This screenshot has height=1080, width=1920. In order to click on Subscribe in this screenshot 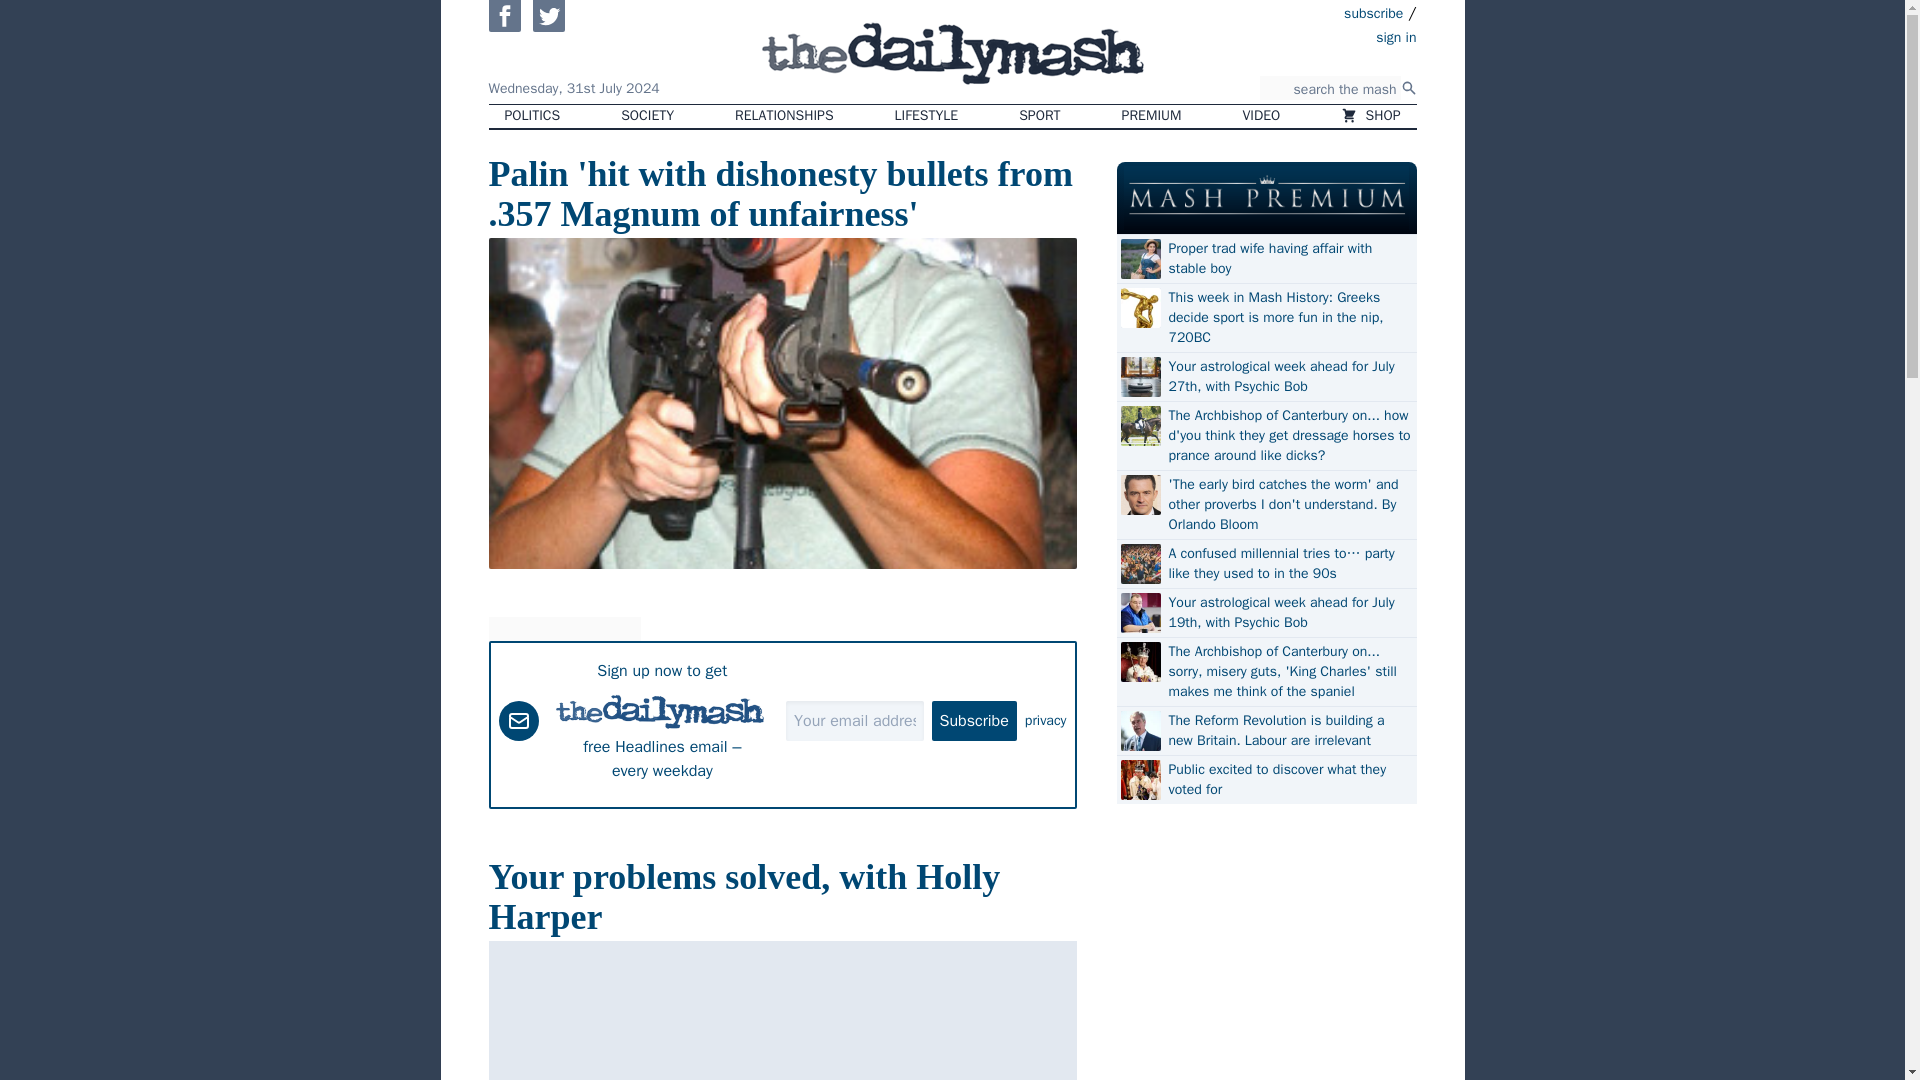, I will do `click(974, 719)`.